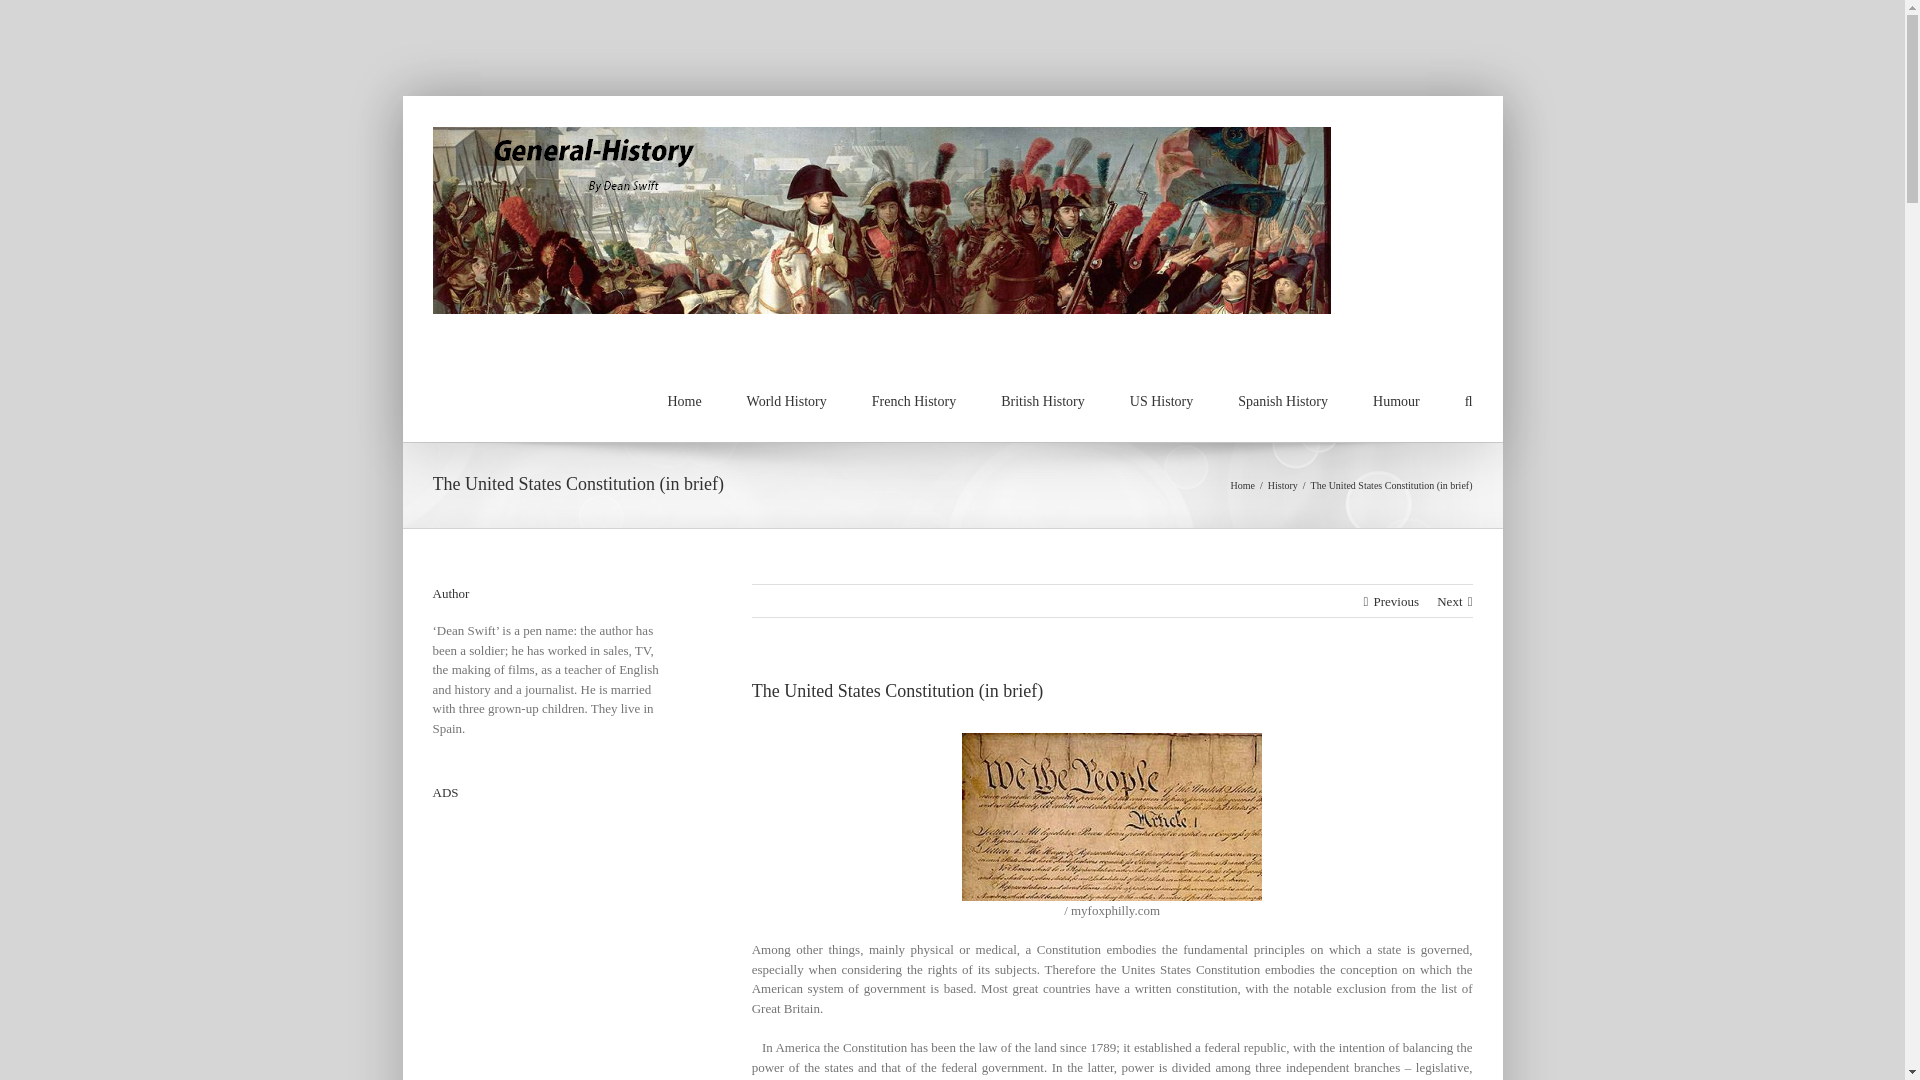 The image size is (1920, 1080). I want to click on Spanish History, so click(1283, 399).